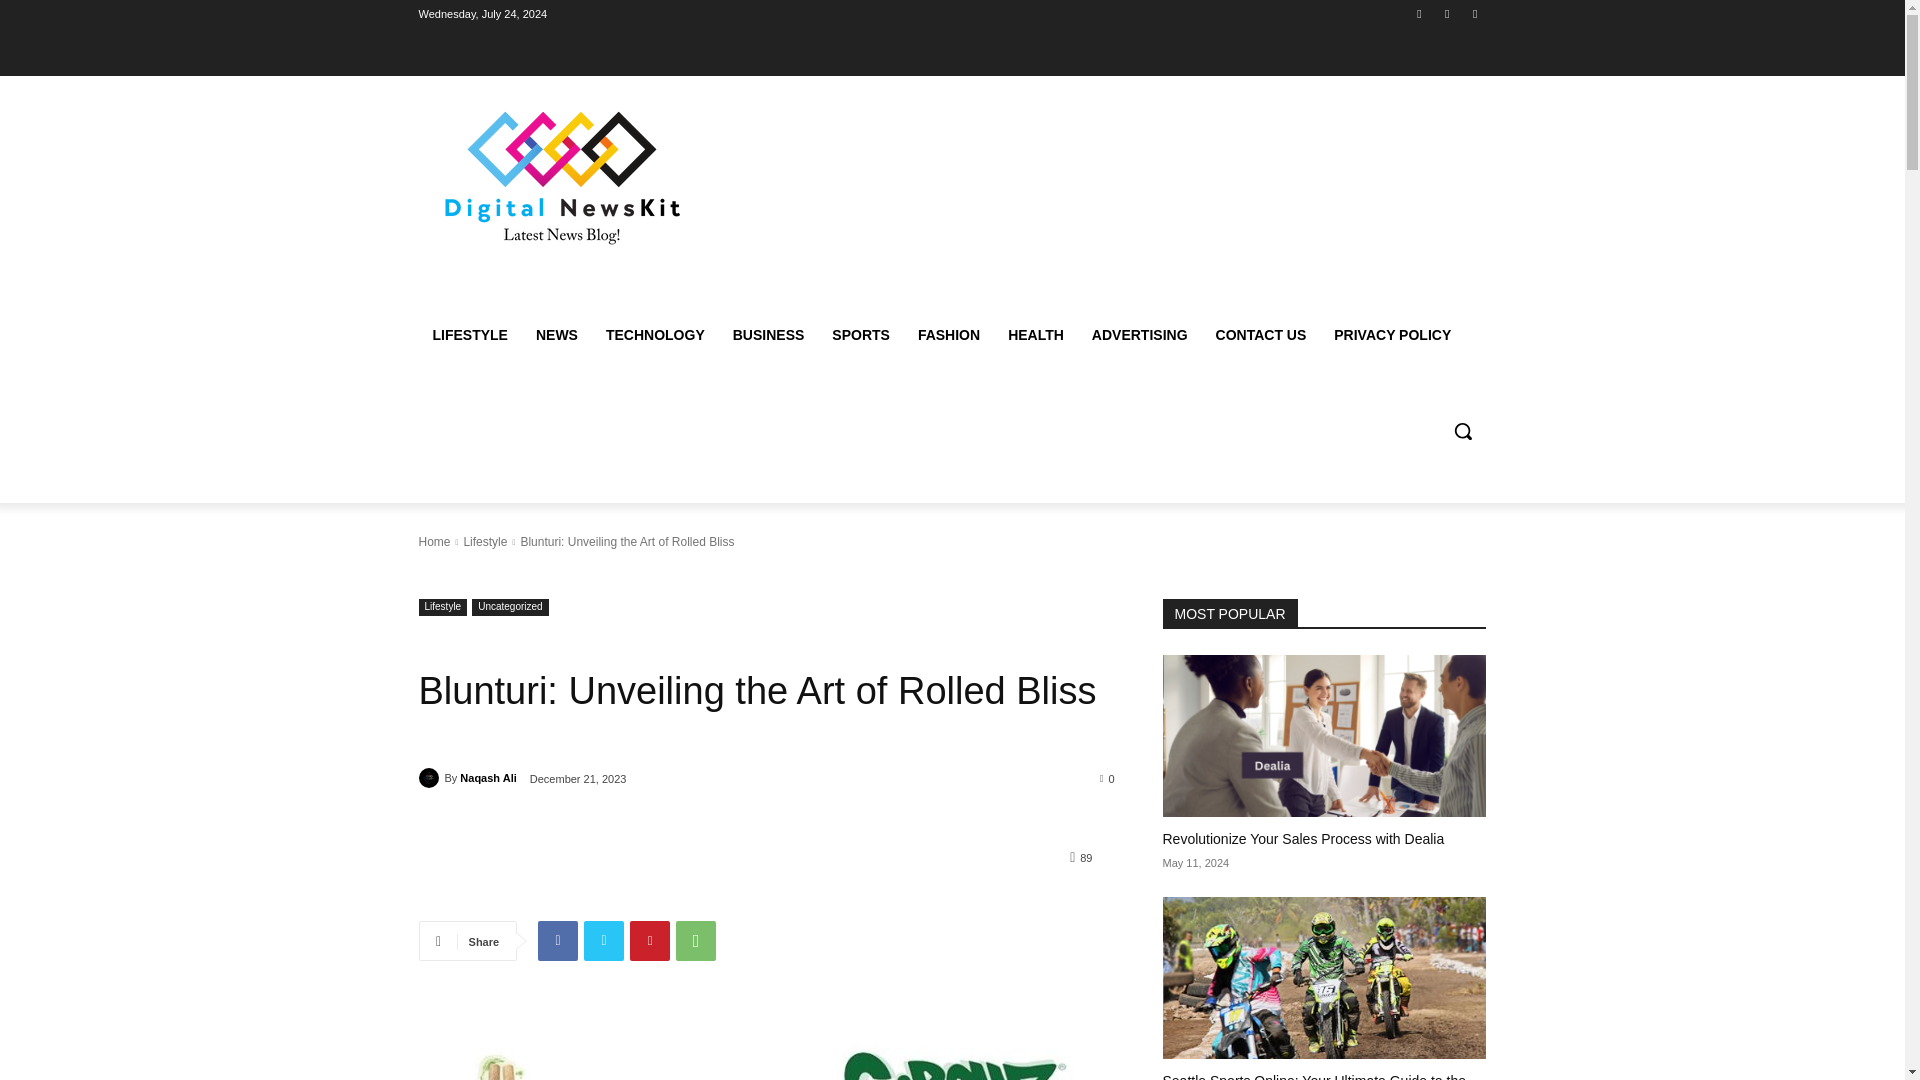 This screenshot has height=1080, width=1920. What do you see at coordinates (1139, 334) in the screenshot?
I see `ADVERTISING` at bounding box center [1139, 334].